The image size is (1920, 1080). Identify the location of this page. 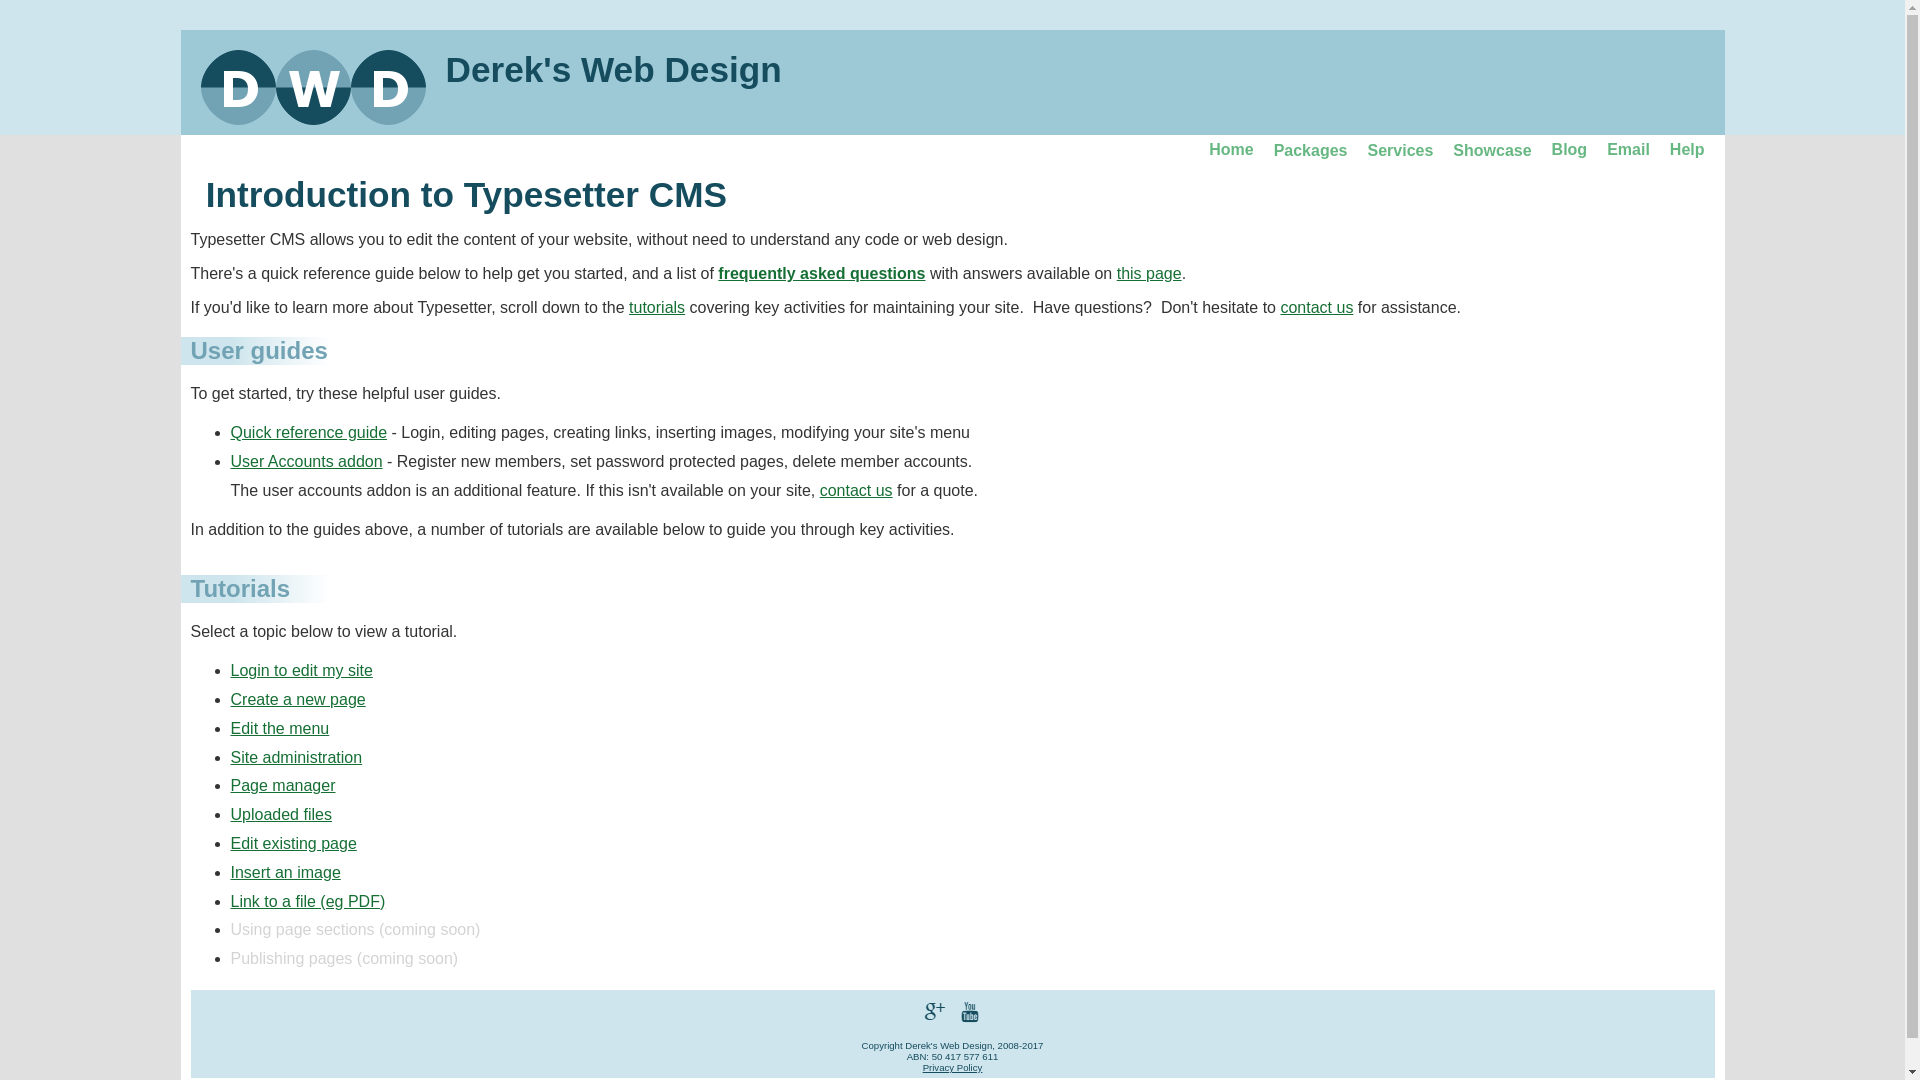
(1150, 274).